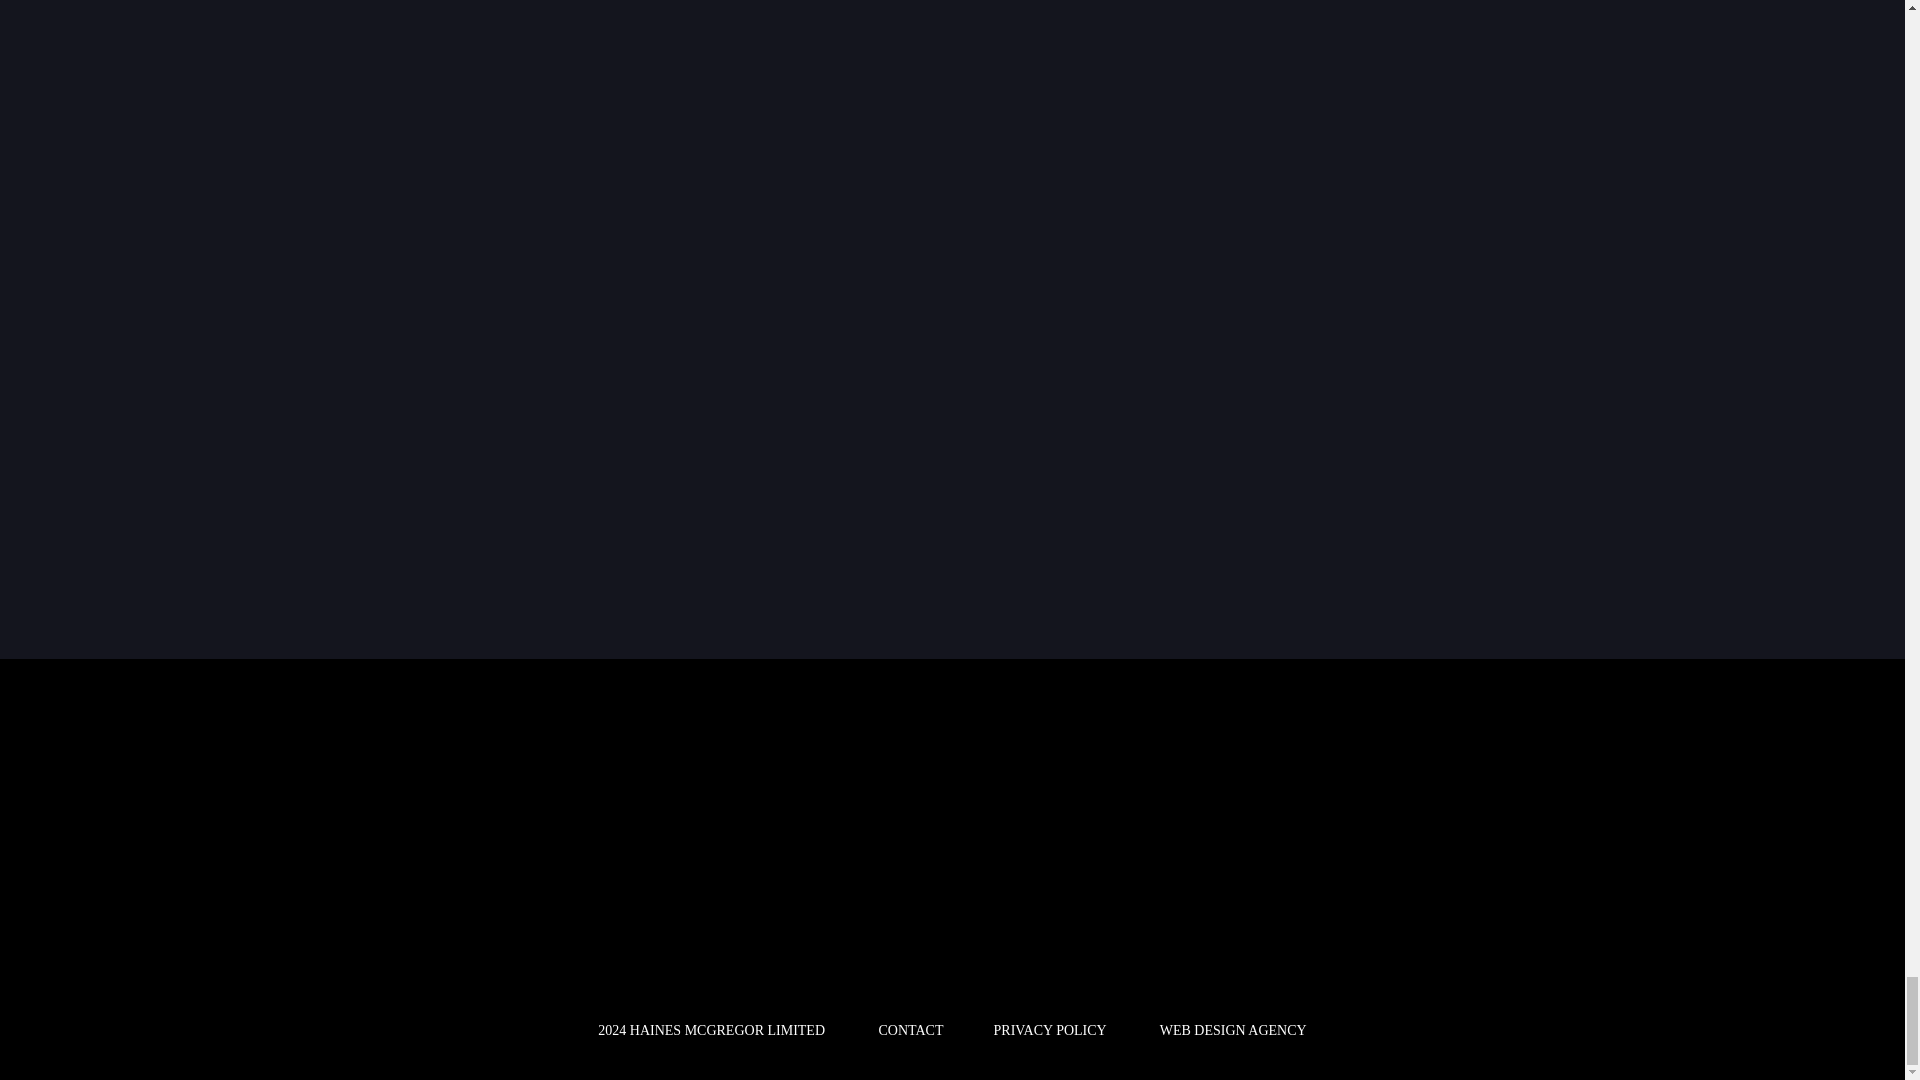 The image size is (1920, 1080). I want to click on PRIVACY POLICY, so click(1050, 1030).